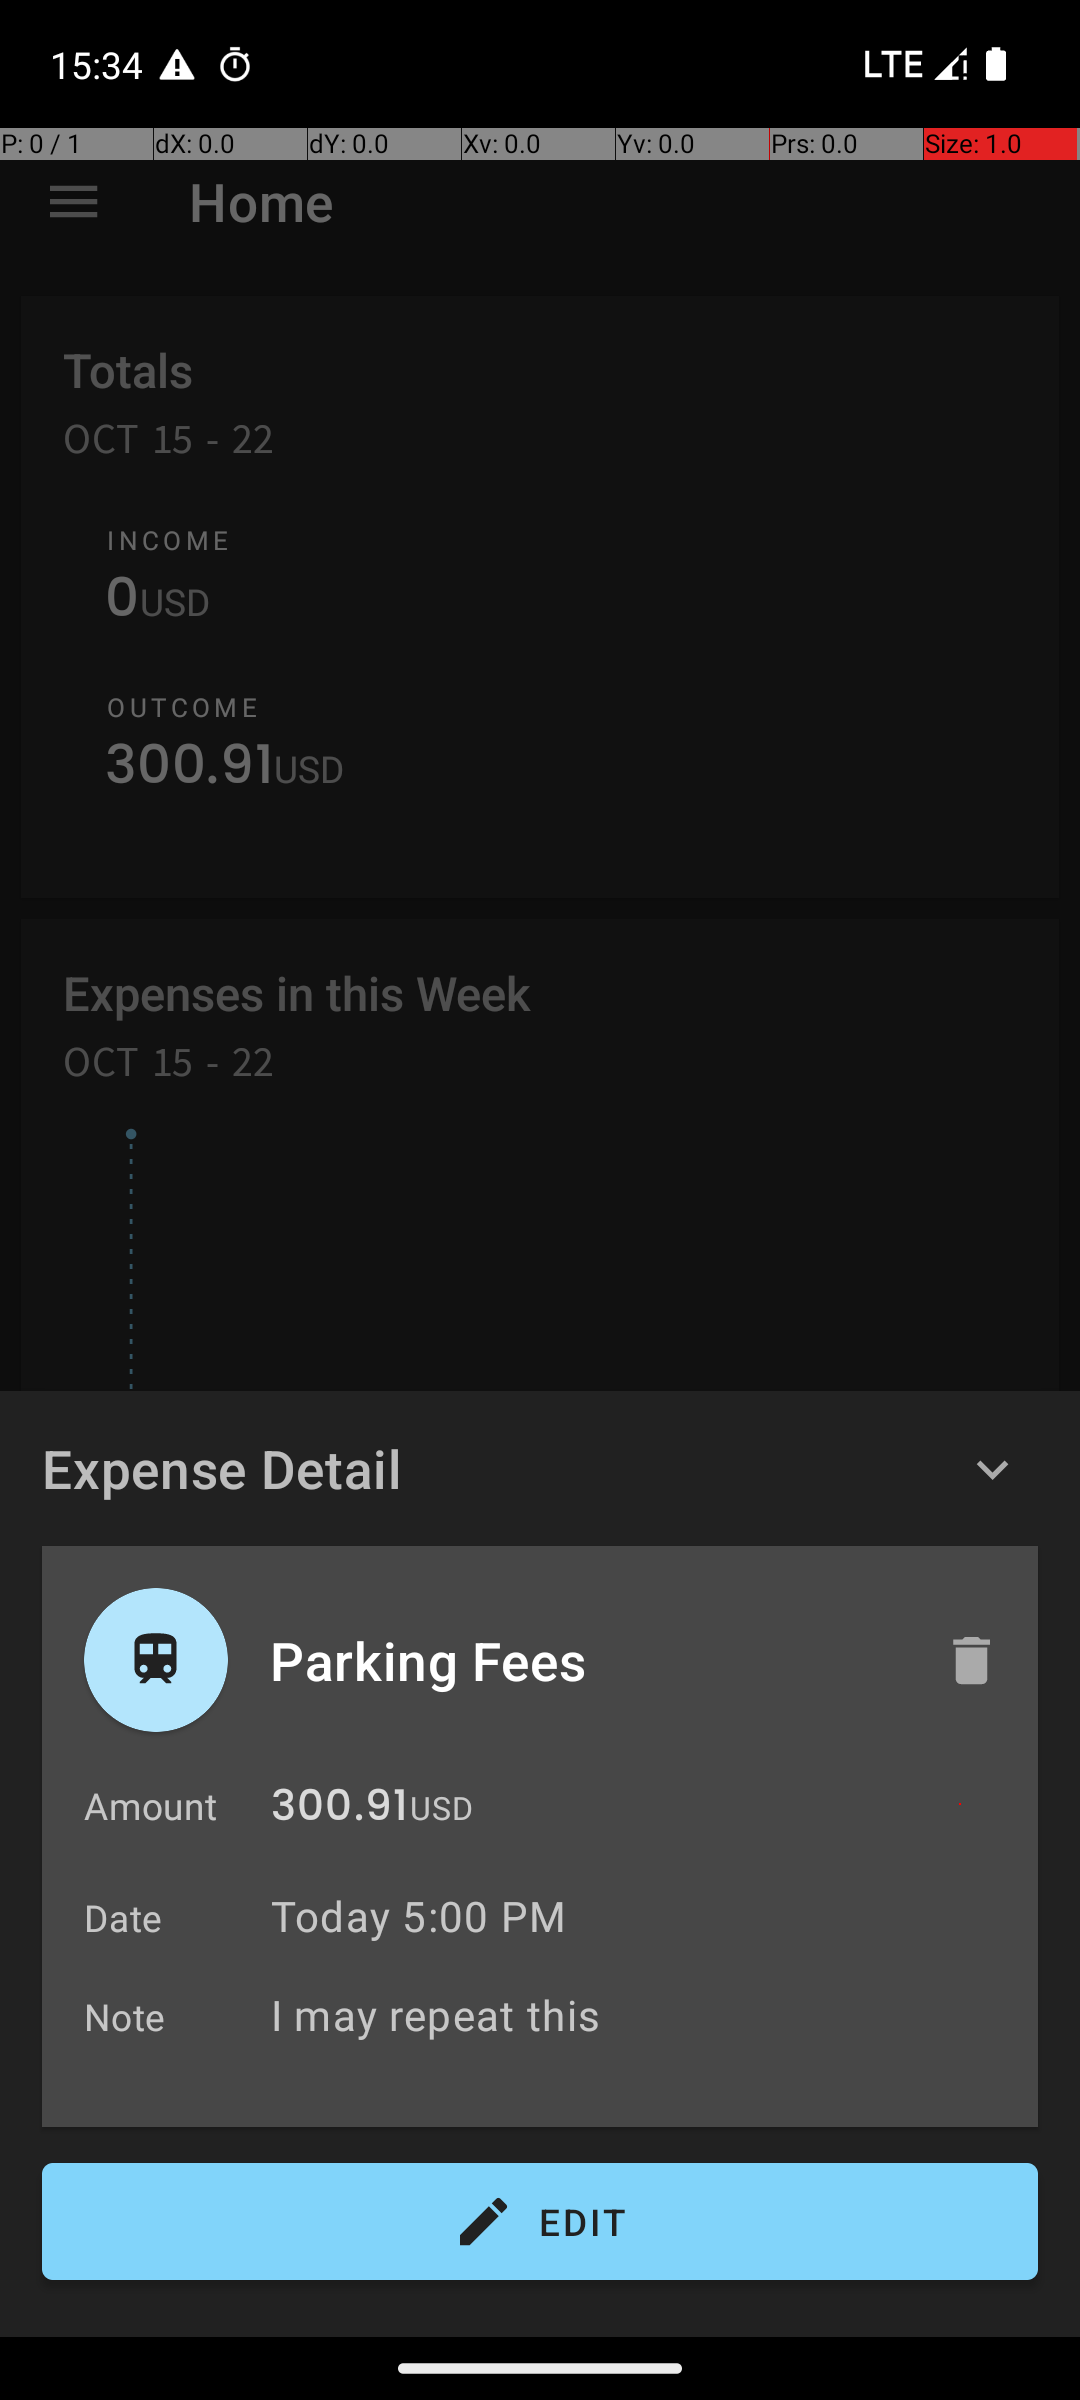 The image size is (1080, 2400). I want to click on 300.91, so click(340, 1810).